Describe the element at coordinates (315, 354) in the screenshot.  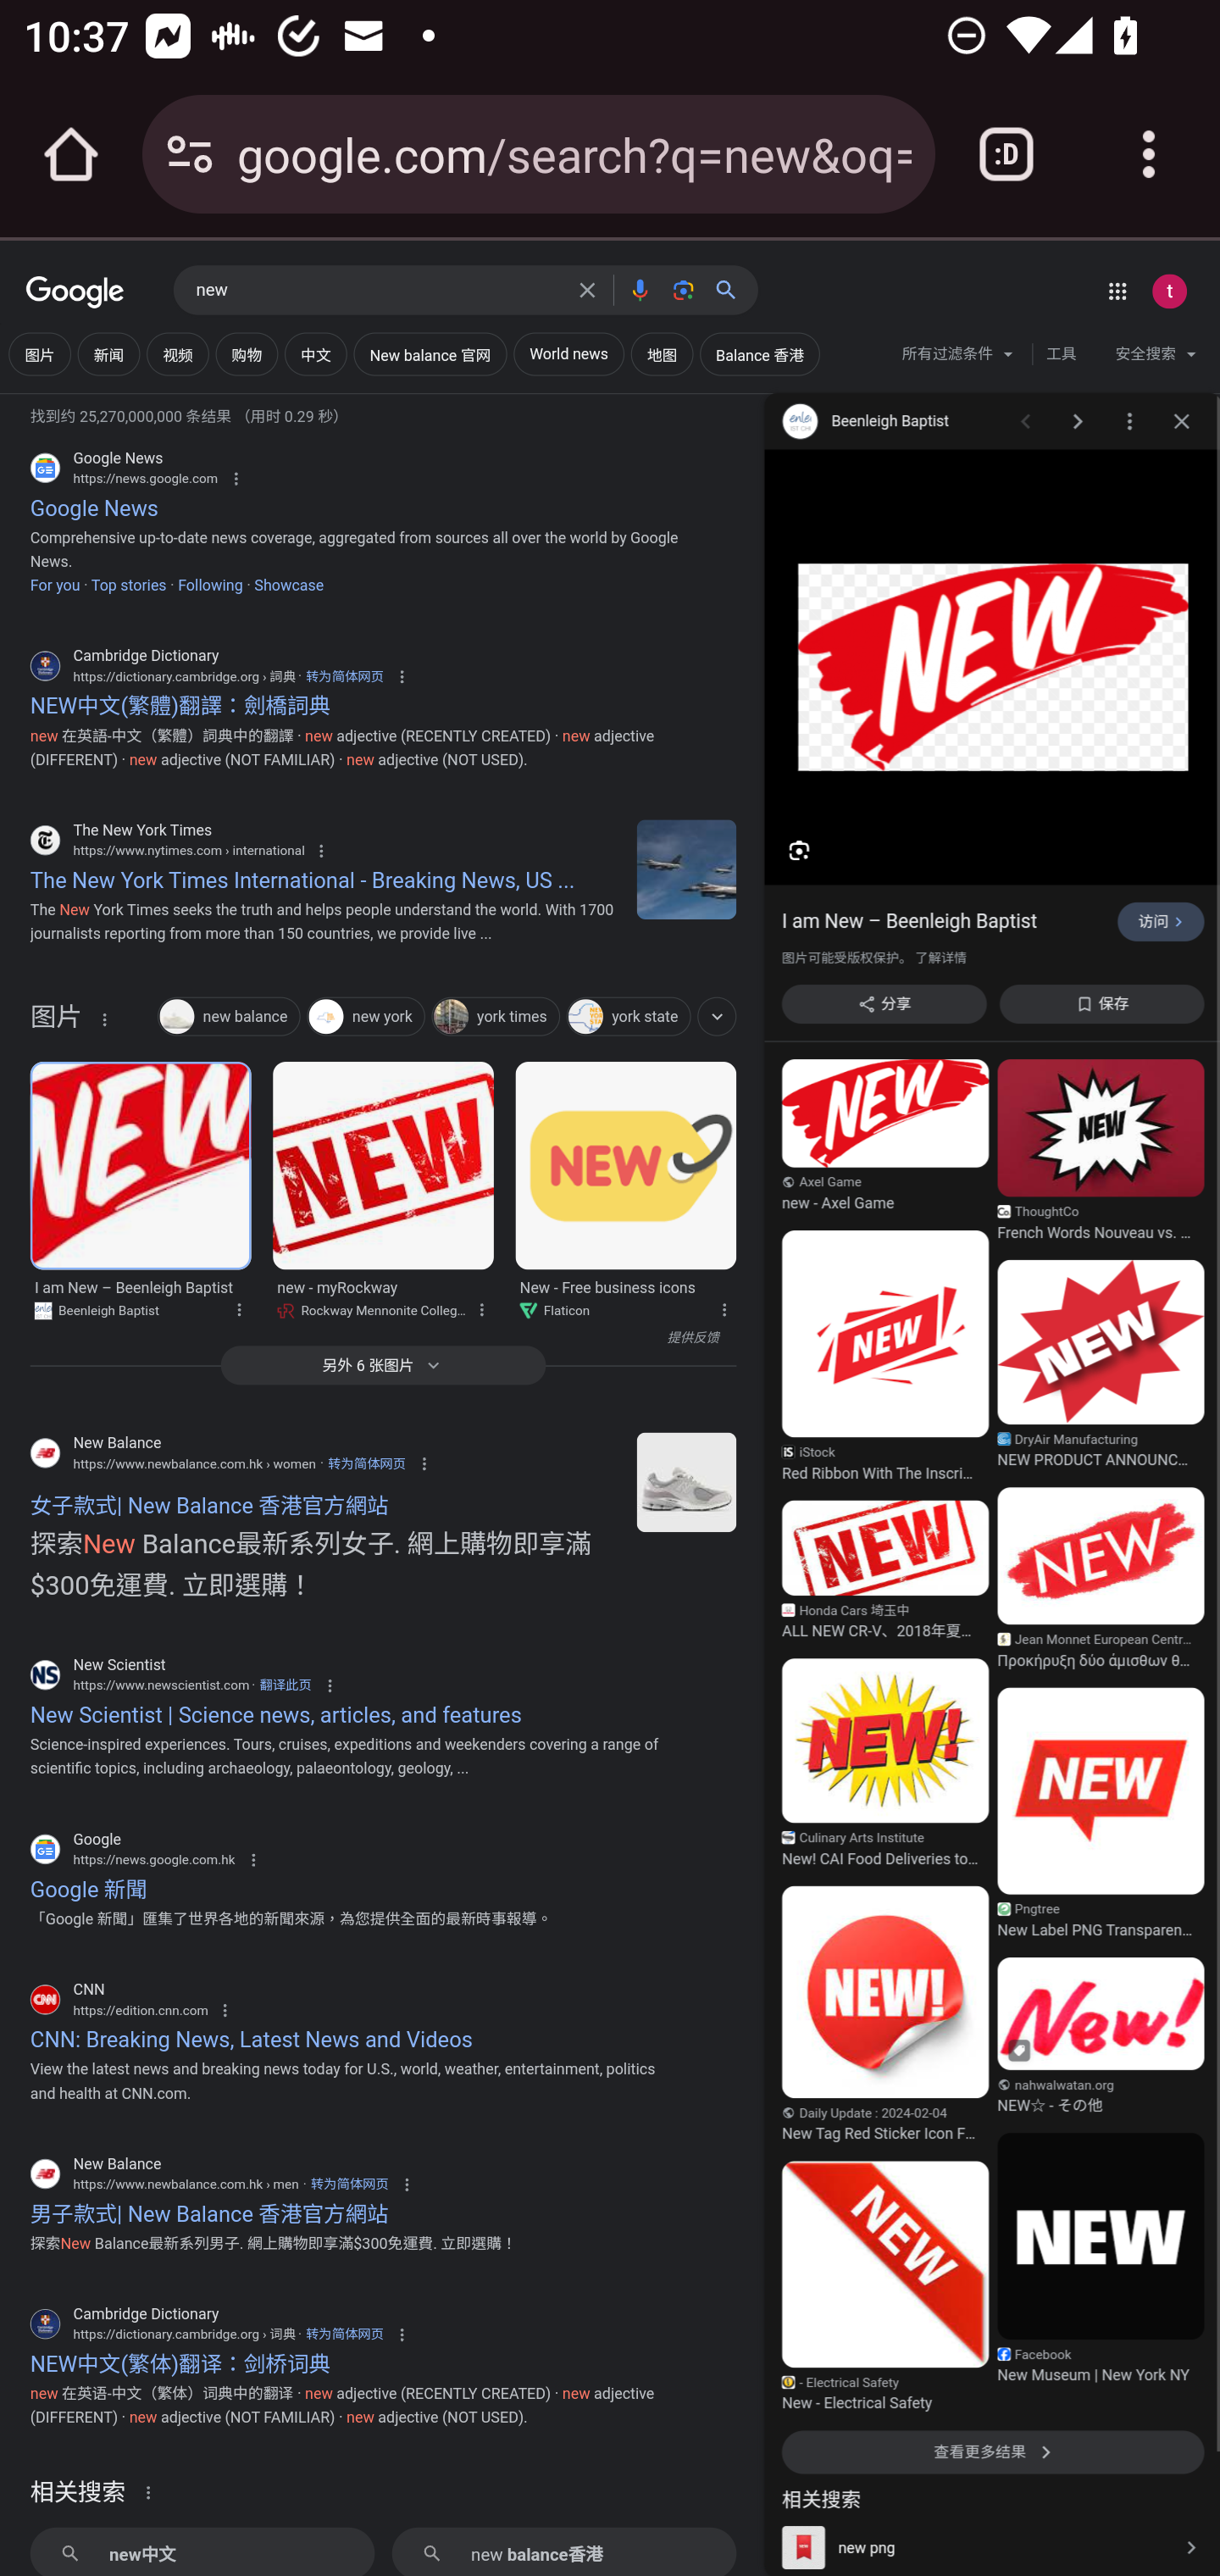
I see `添加“中文” 中文` at that location.